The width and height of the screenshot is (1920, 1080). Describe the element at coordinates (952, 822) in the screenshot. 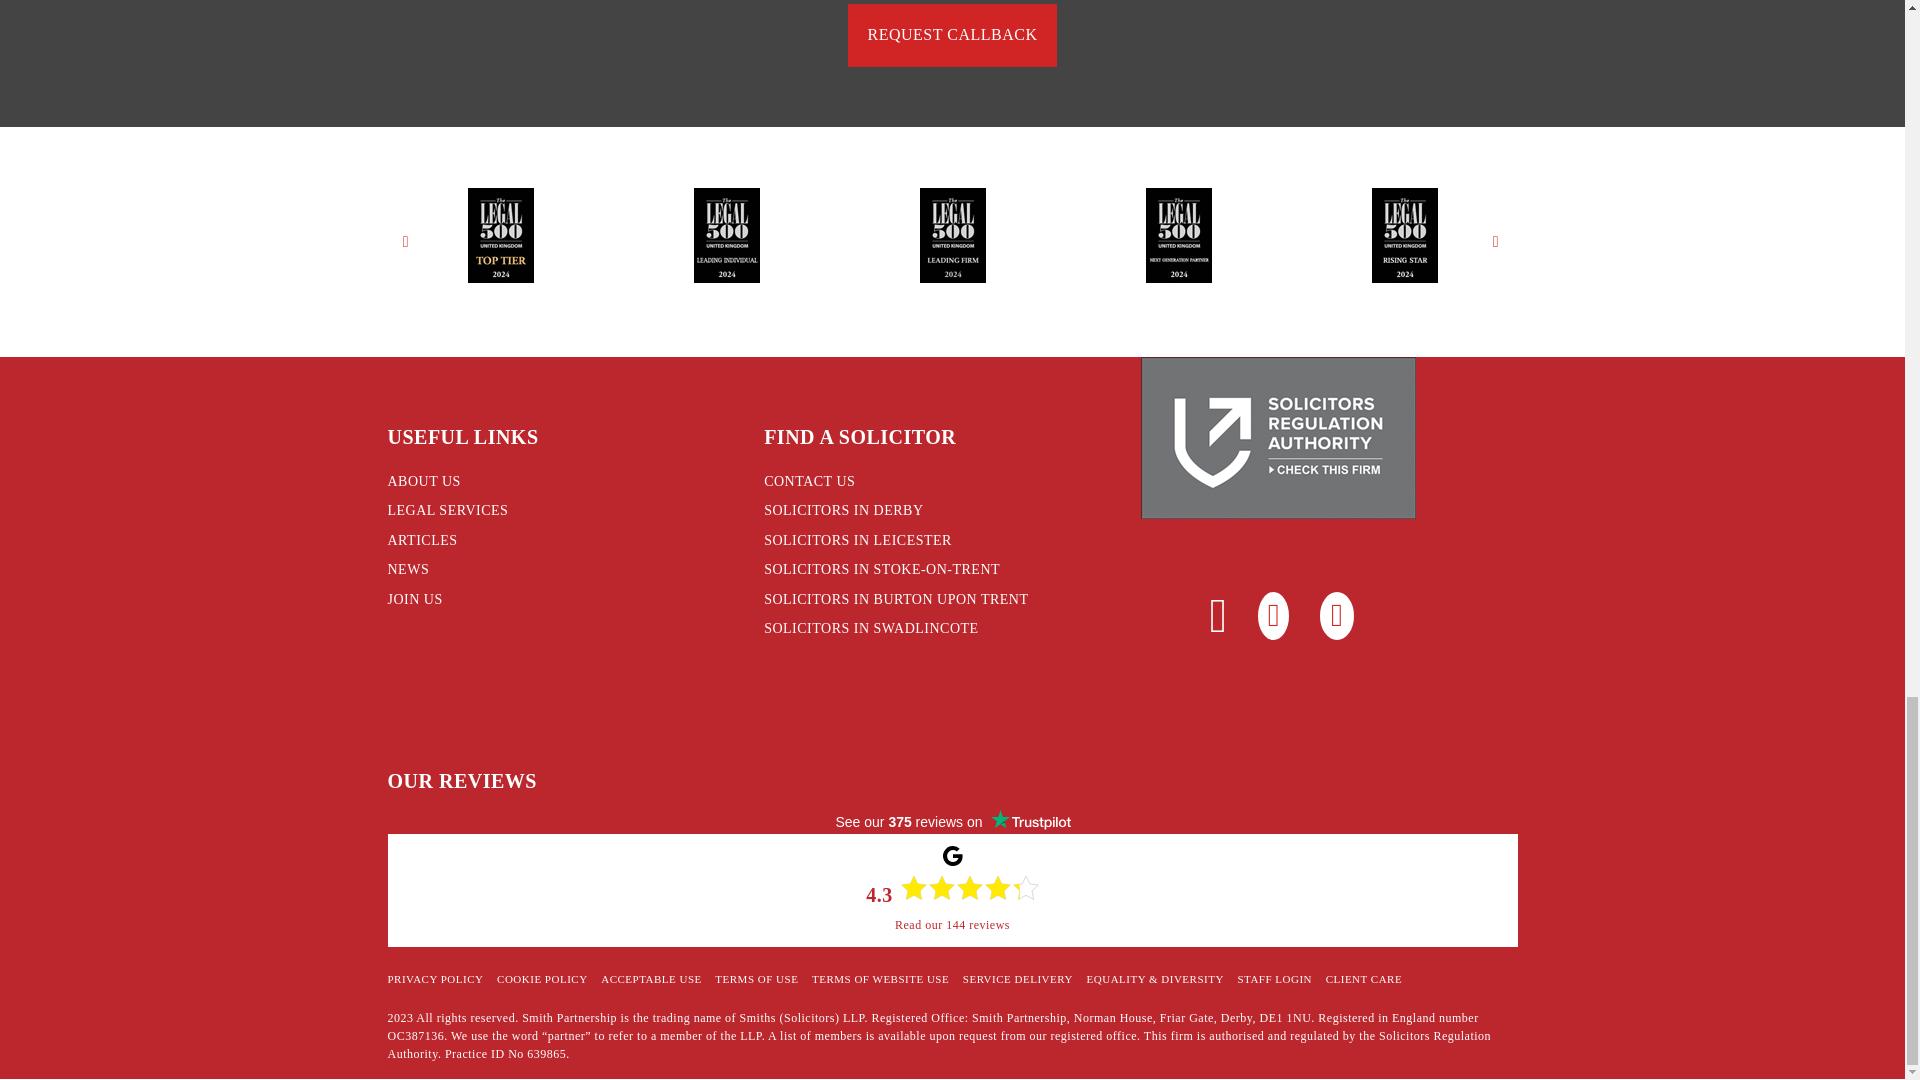

I see `Customer reviews powered by Trustpilot` at that location.